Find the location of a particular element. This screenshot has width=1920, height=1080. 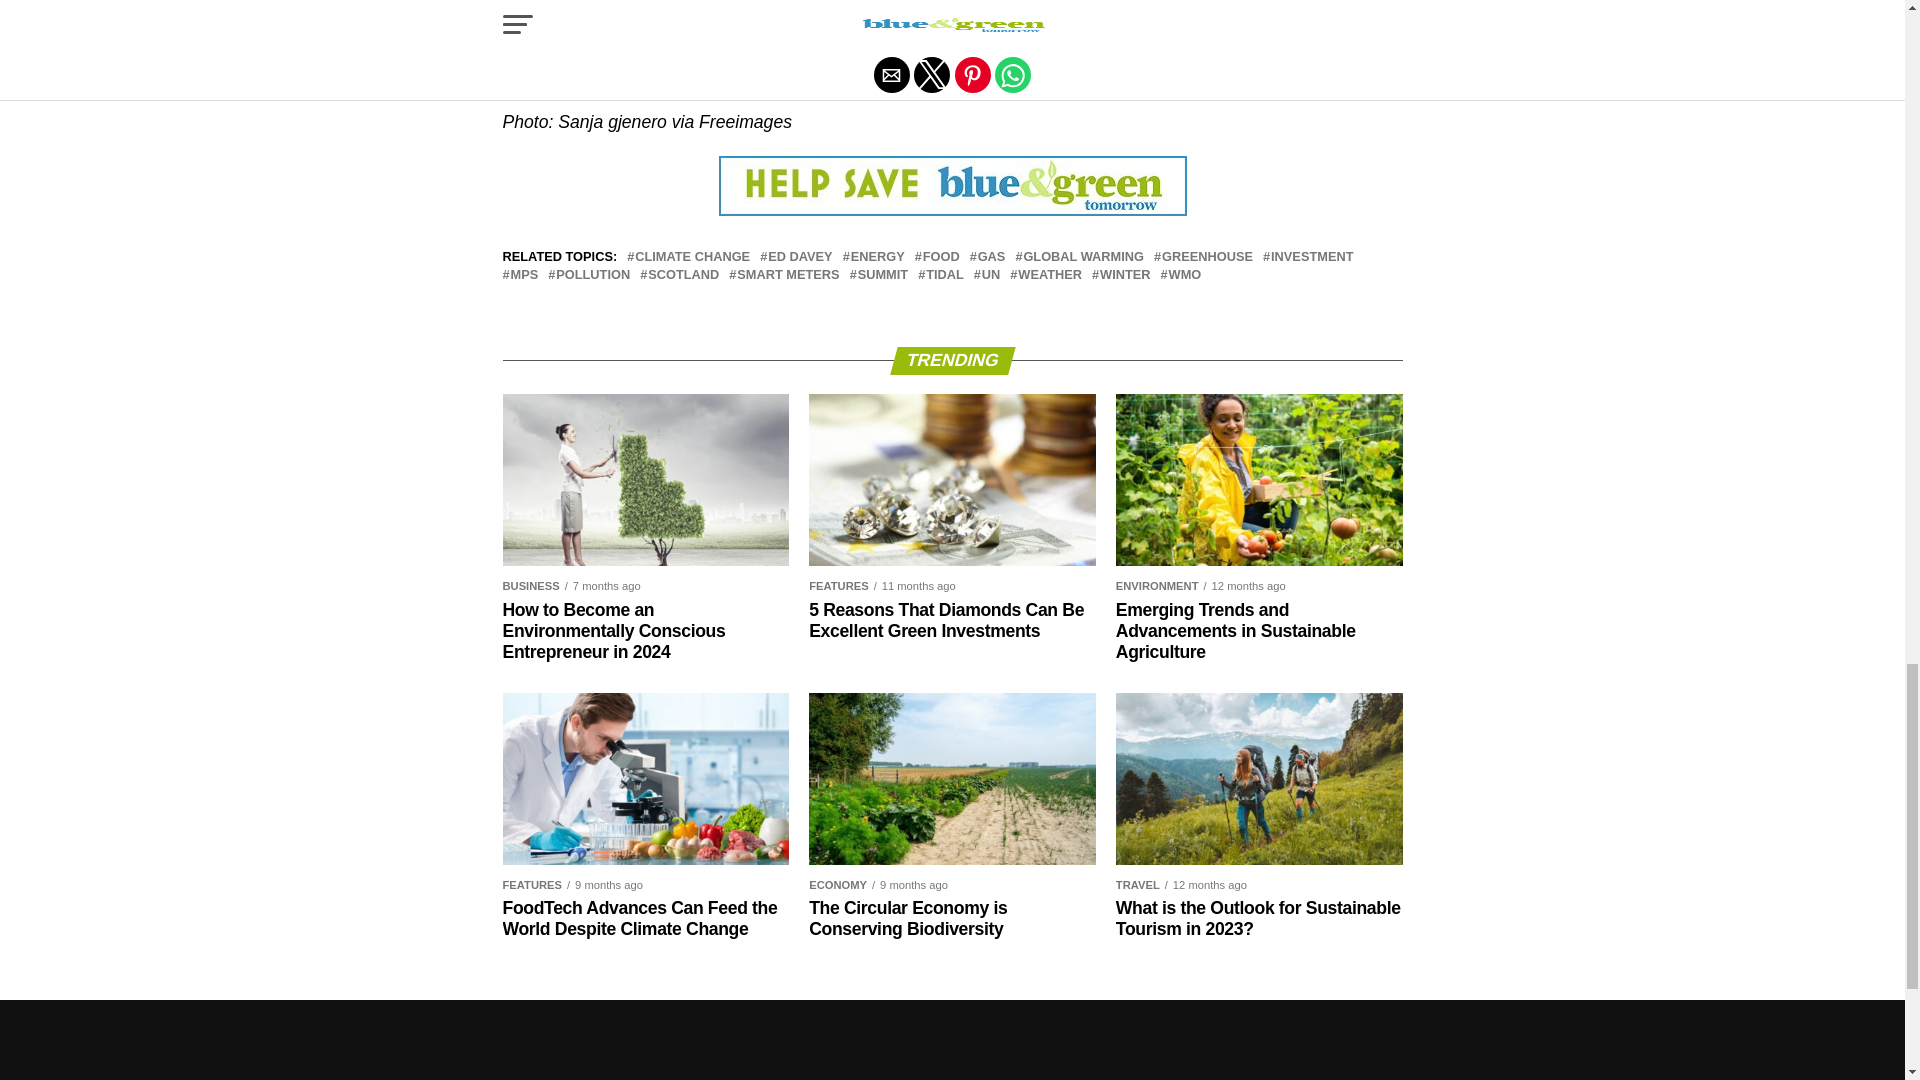

MPS is located at coordinates (524, 274).